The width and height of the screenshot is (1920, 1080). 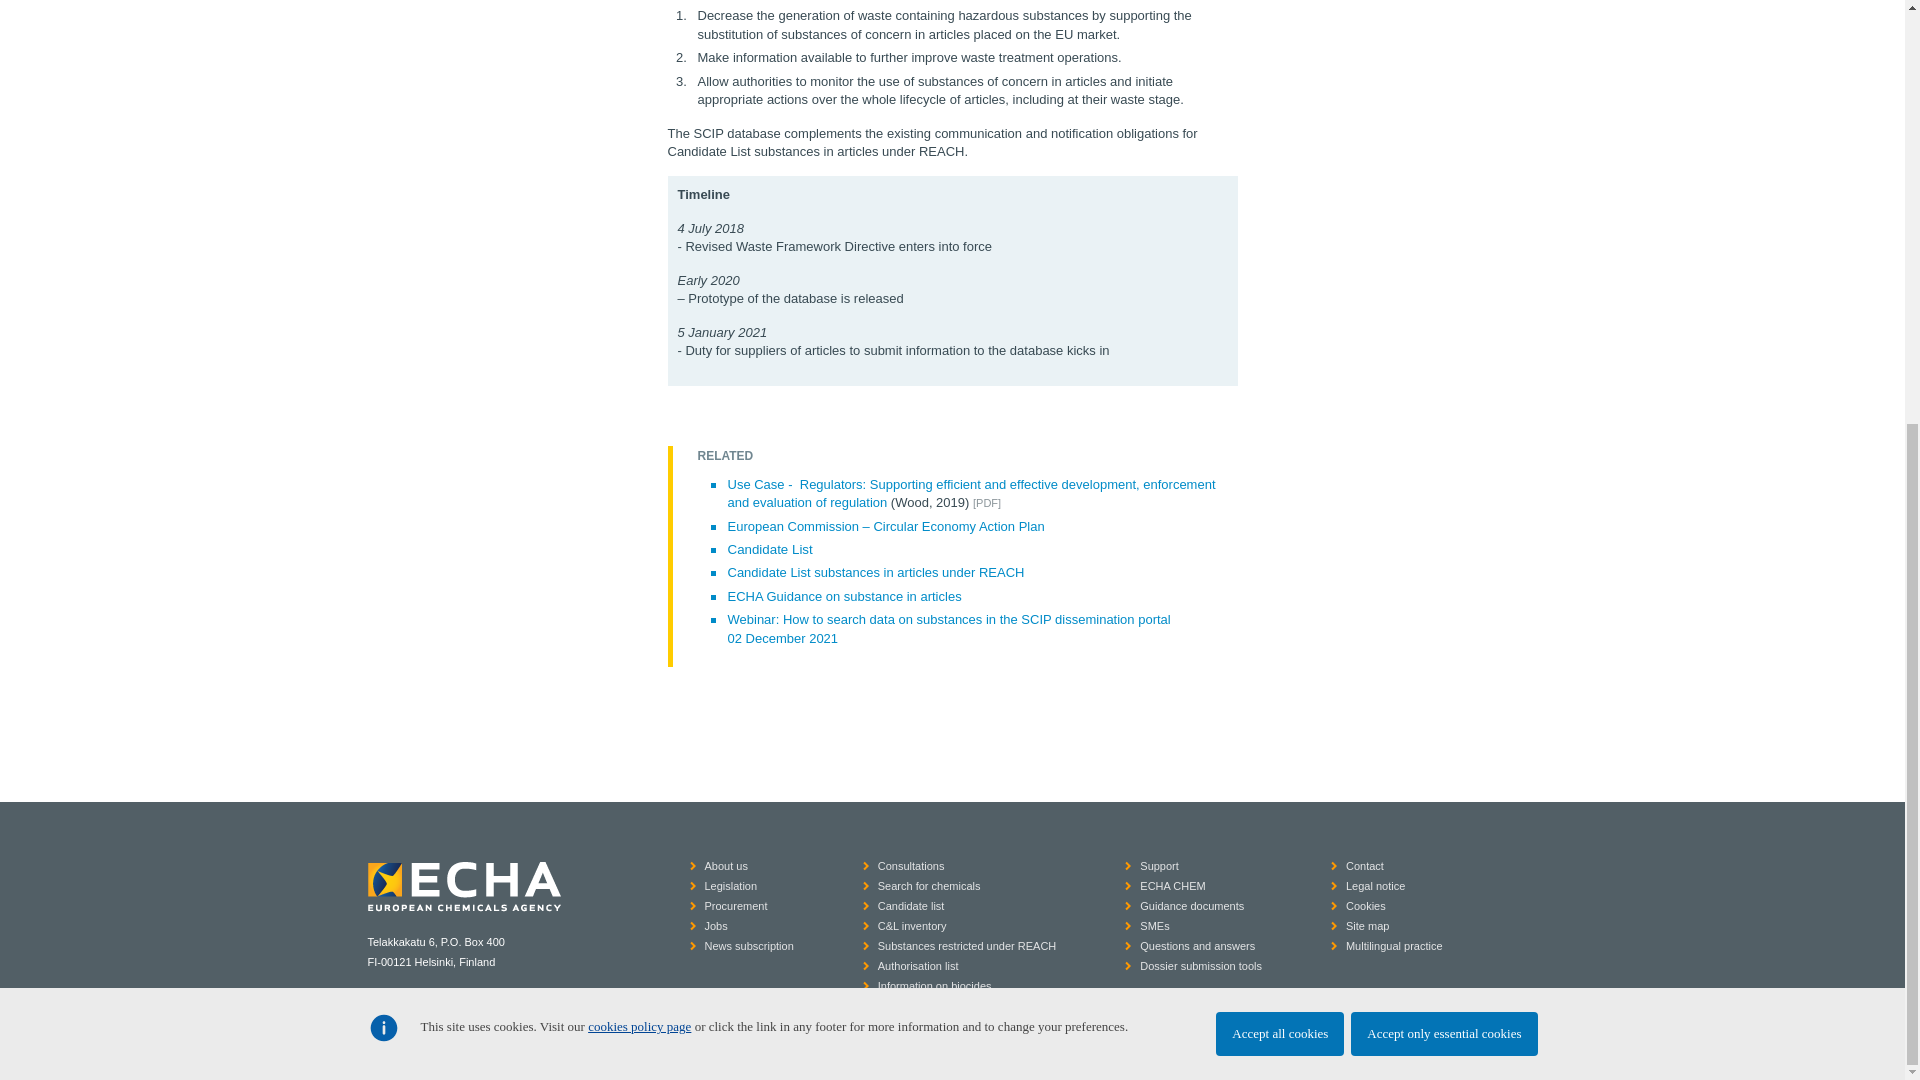 I want to click on Accept all cookies, so click(x=1280, y=344).